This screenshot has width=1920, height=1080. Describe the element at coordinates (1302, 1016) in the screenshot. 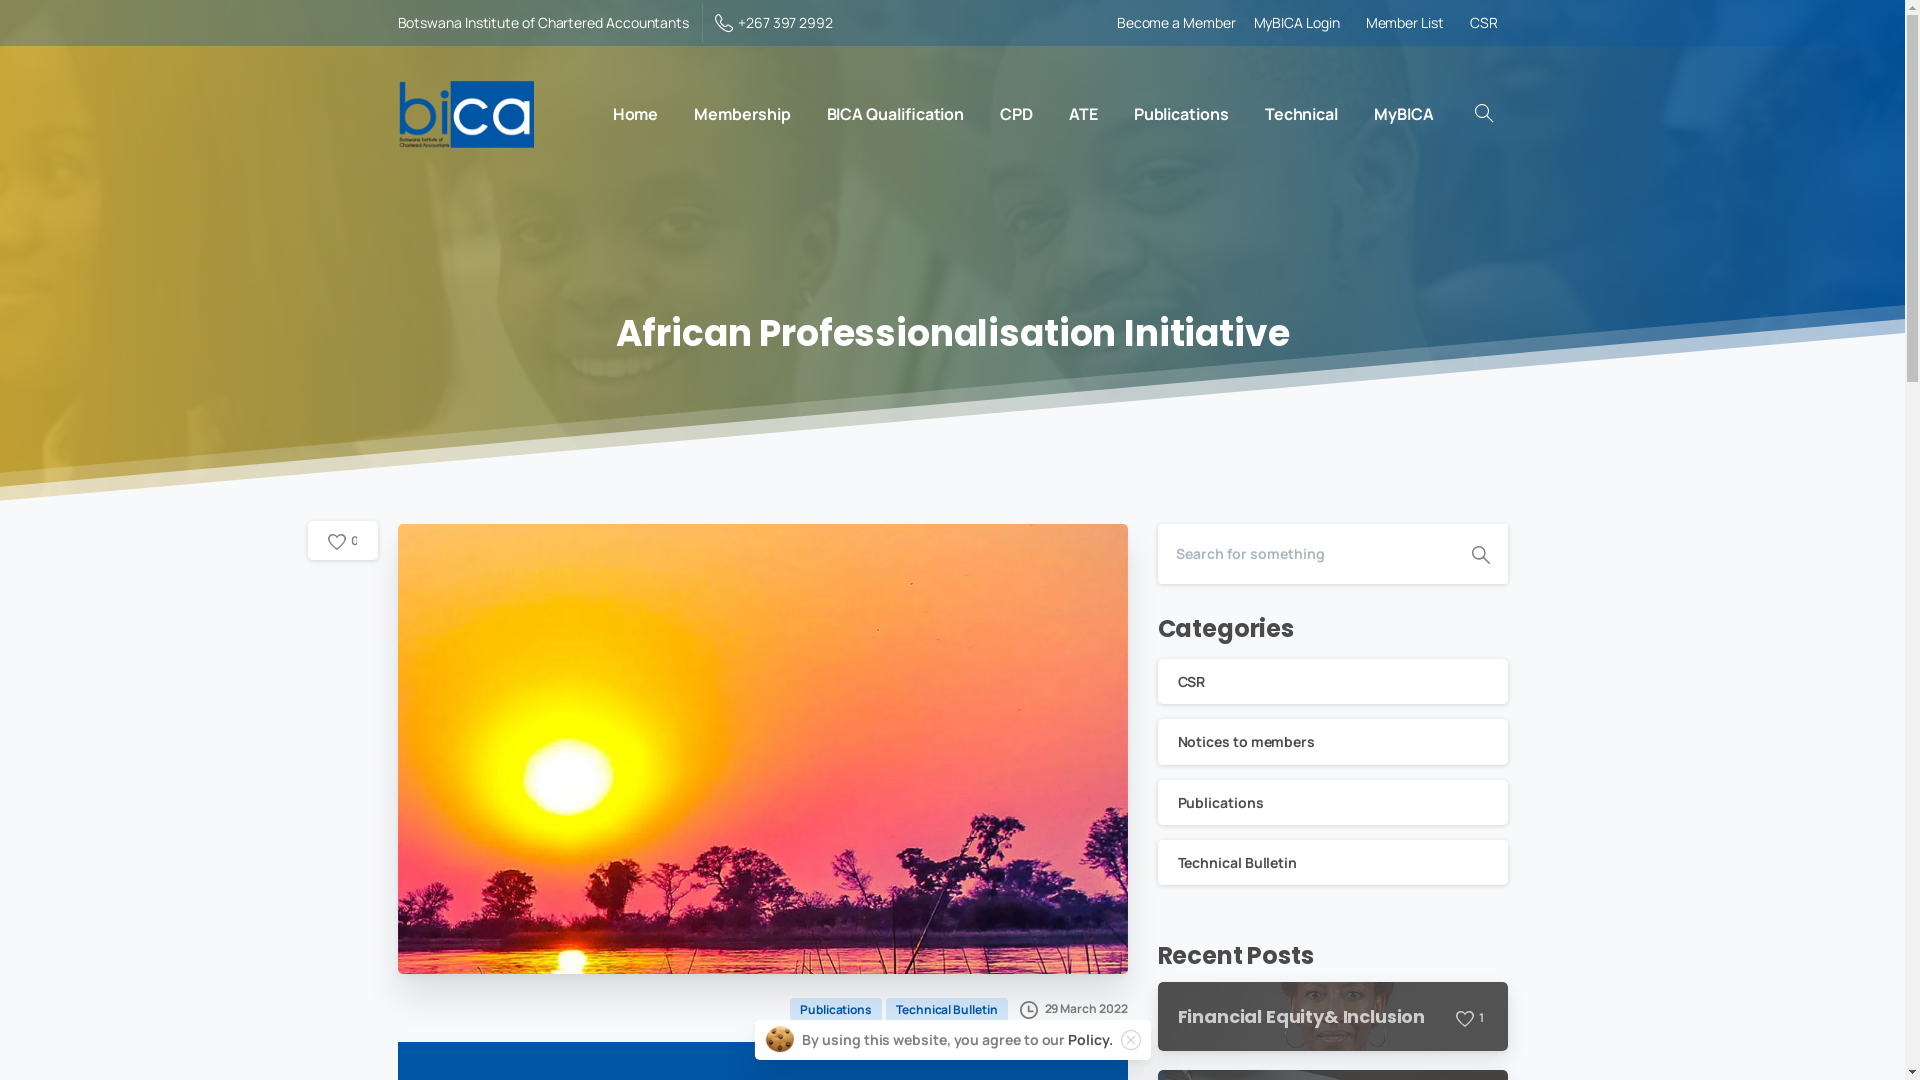

I see `Financial Equity& Inclusion` at that location.